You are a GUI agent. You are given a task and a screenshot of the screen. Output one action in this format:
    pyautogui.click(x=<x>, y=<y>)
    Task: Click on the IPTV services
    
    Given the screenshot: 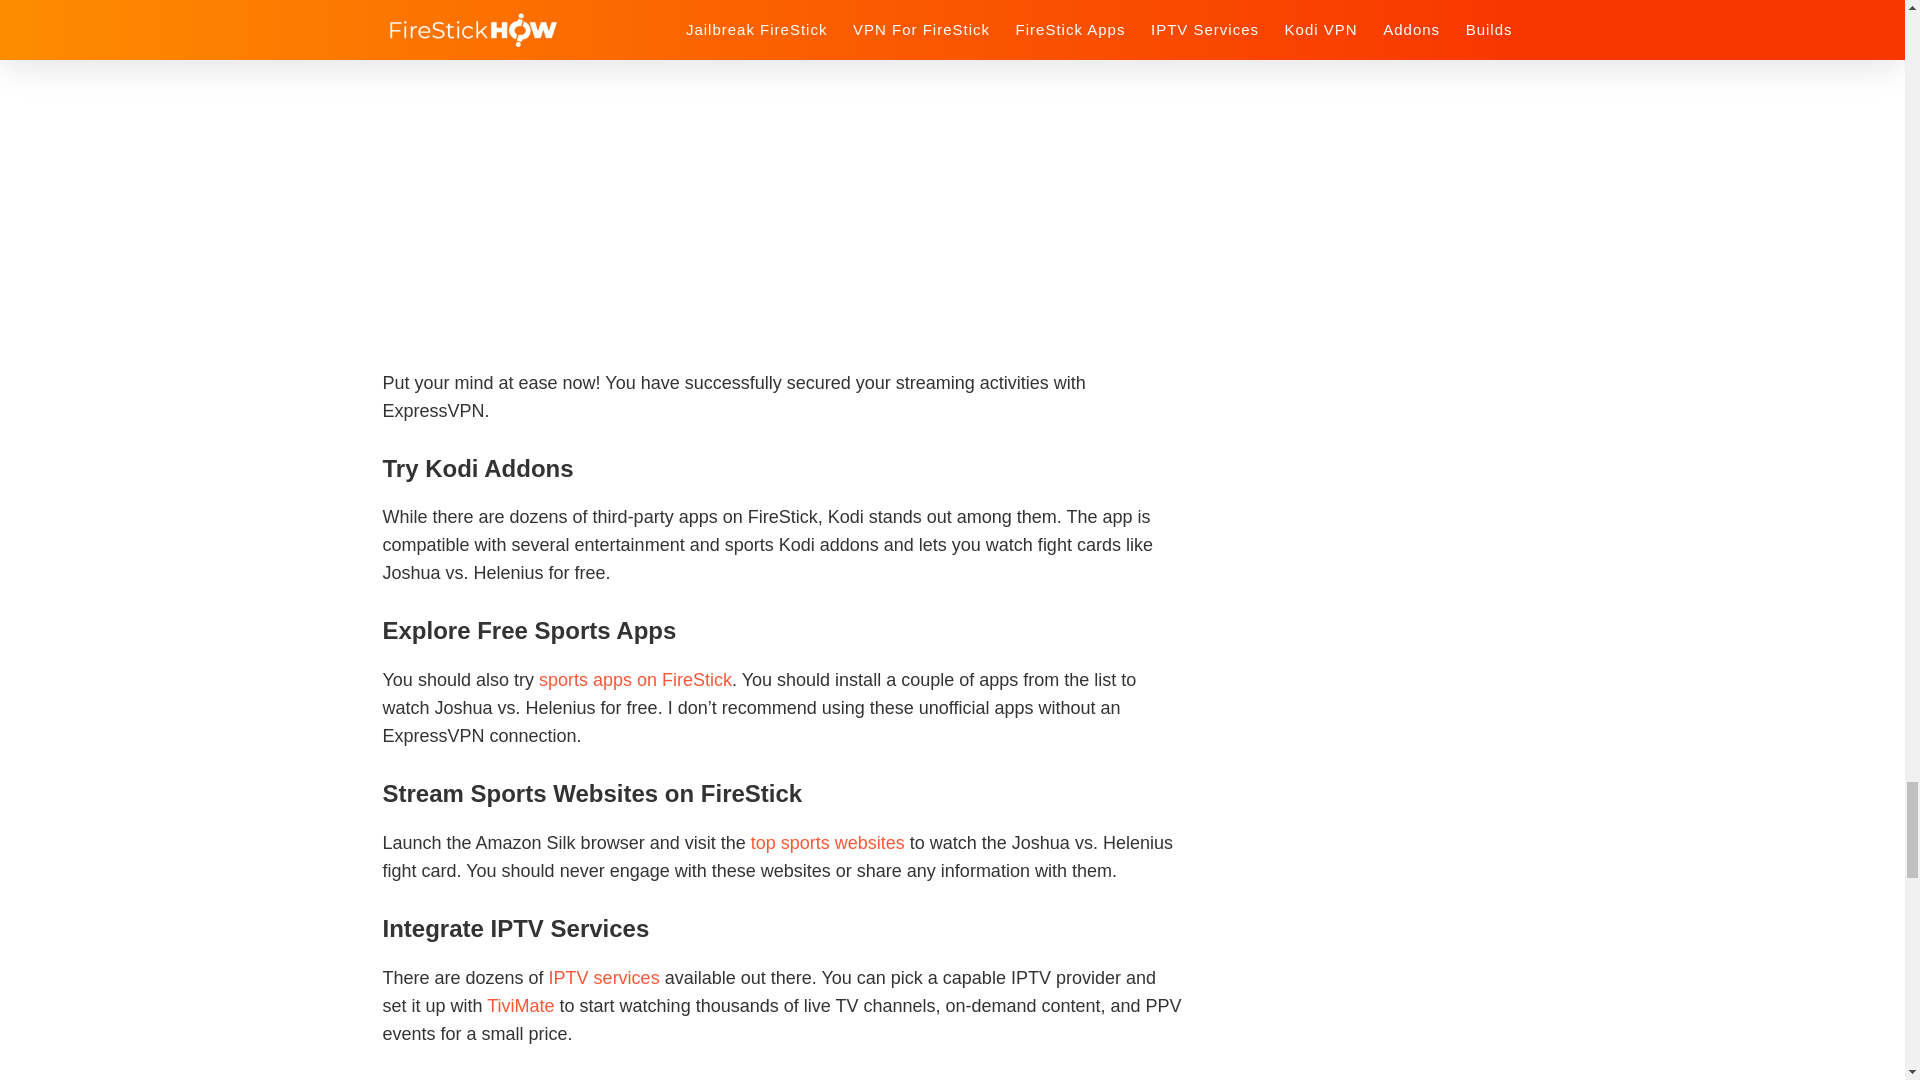 What is the action you would take?
    pyautogui.click(x=604, y=978)
    